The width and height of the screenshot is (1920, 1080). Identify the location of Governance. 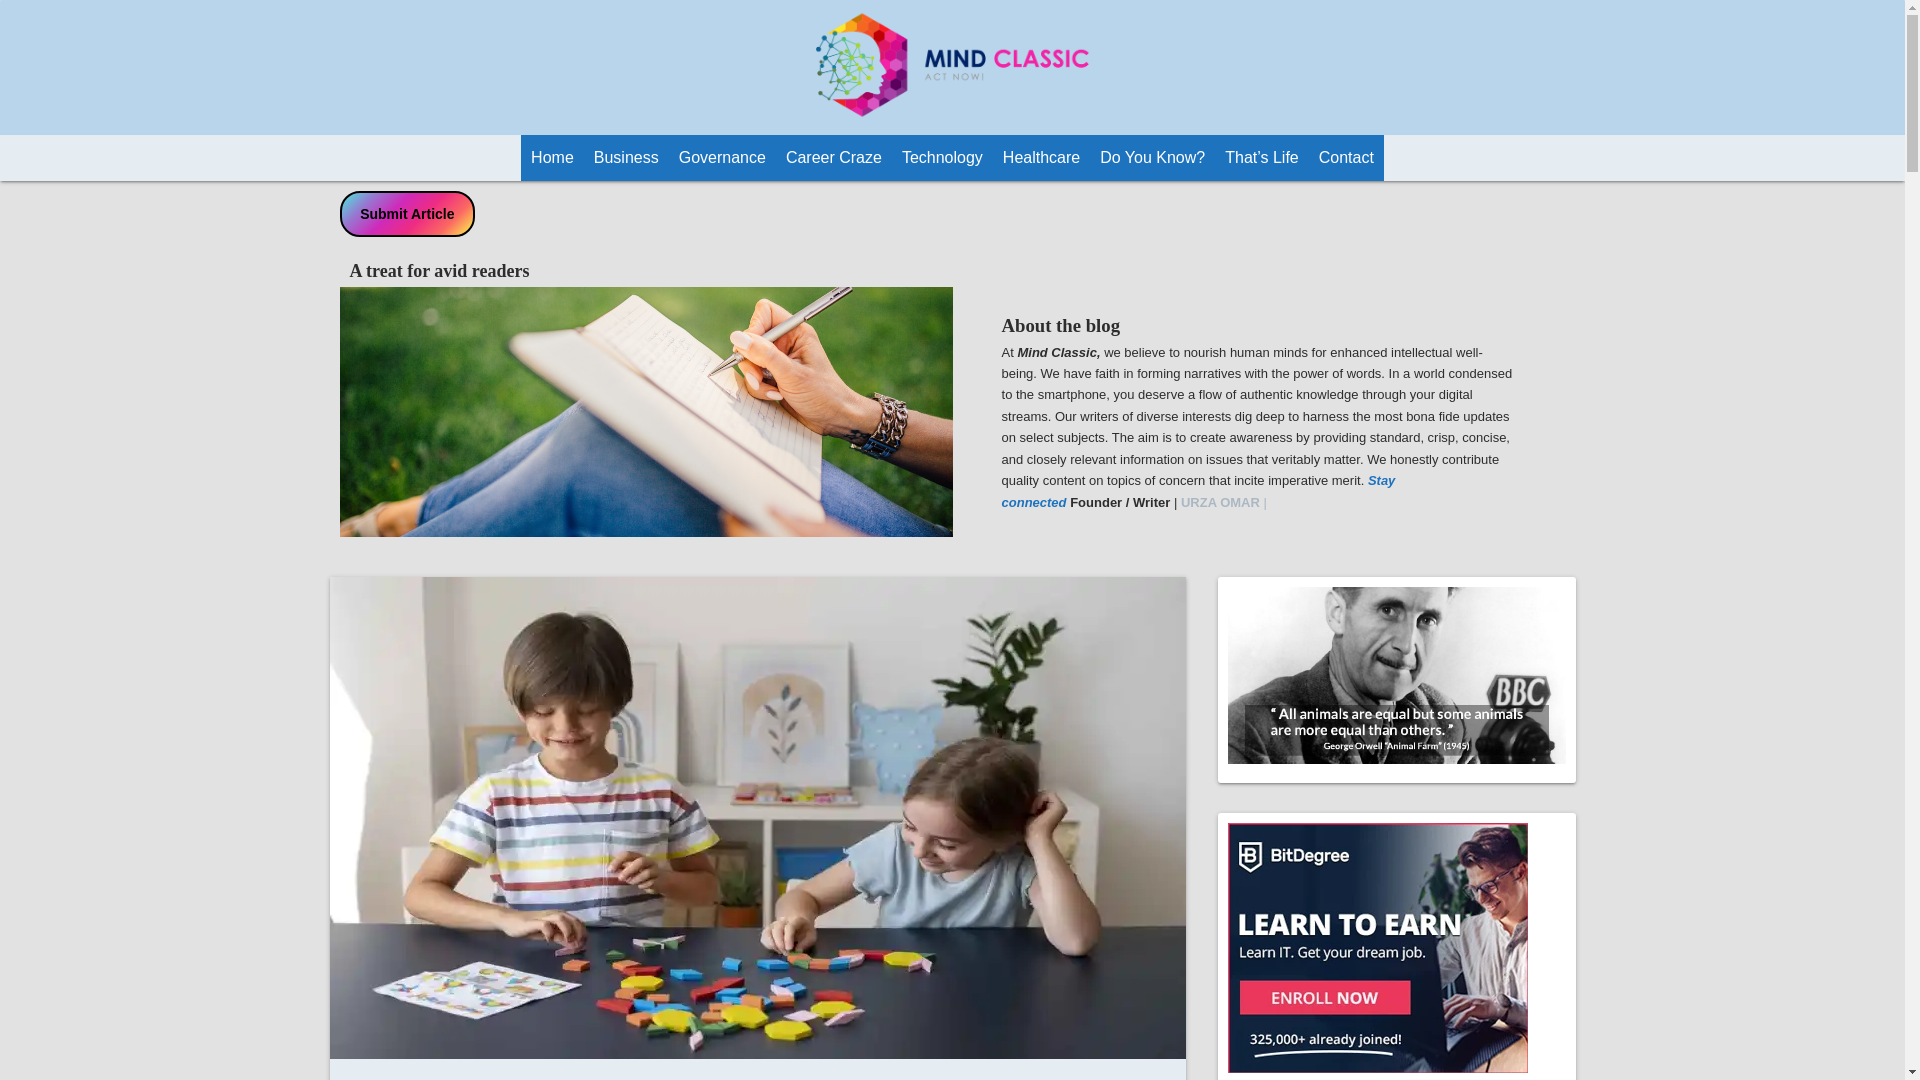
(722, 158).